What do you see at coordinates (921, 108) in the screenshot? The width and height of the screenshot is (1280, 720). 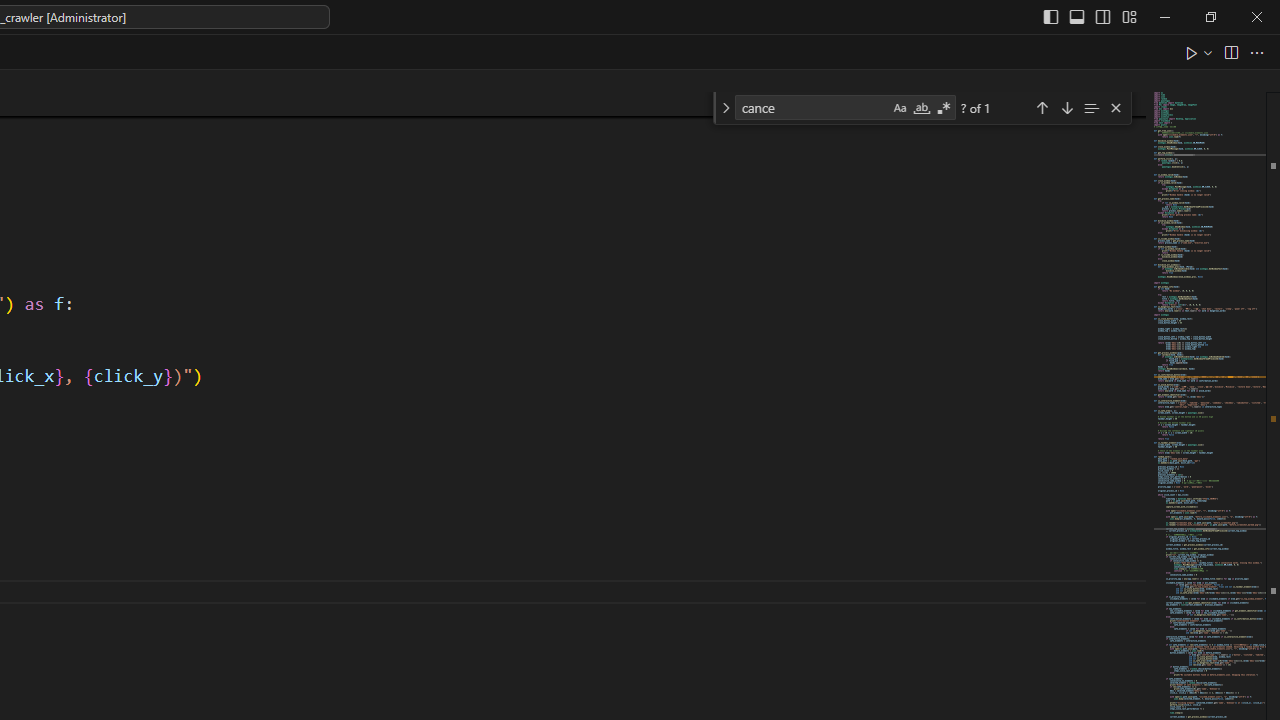 I see `Match Whole Word (Alt+W)` at bounding box center [921, 108].